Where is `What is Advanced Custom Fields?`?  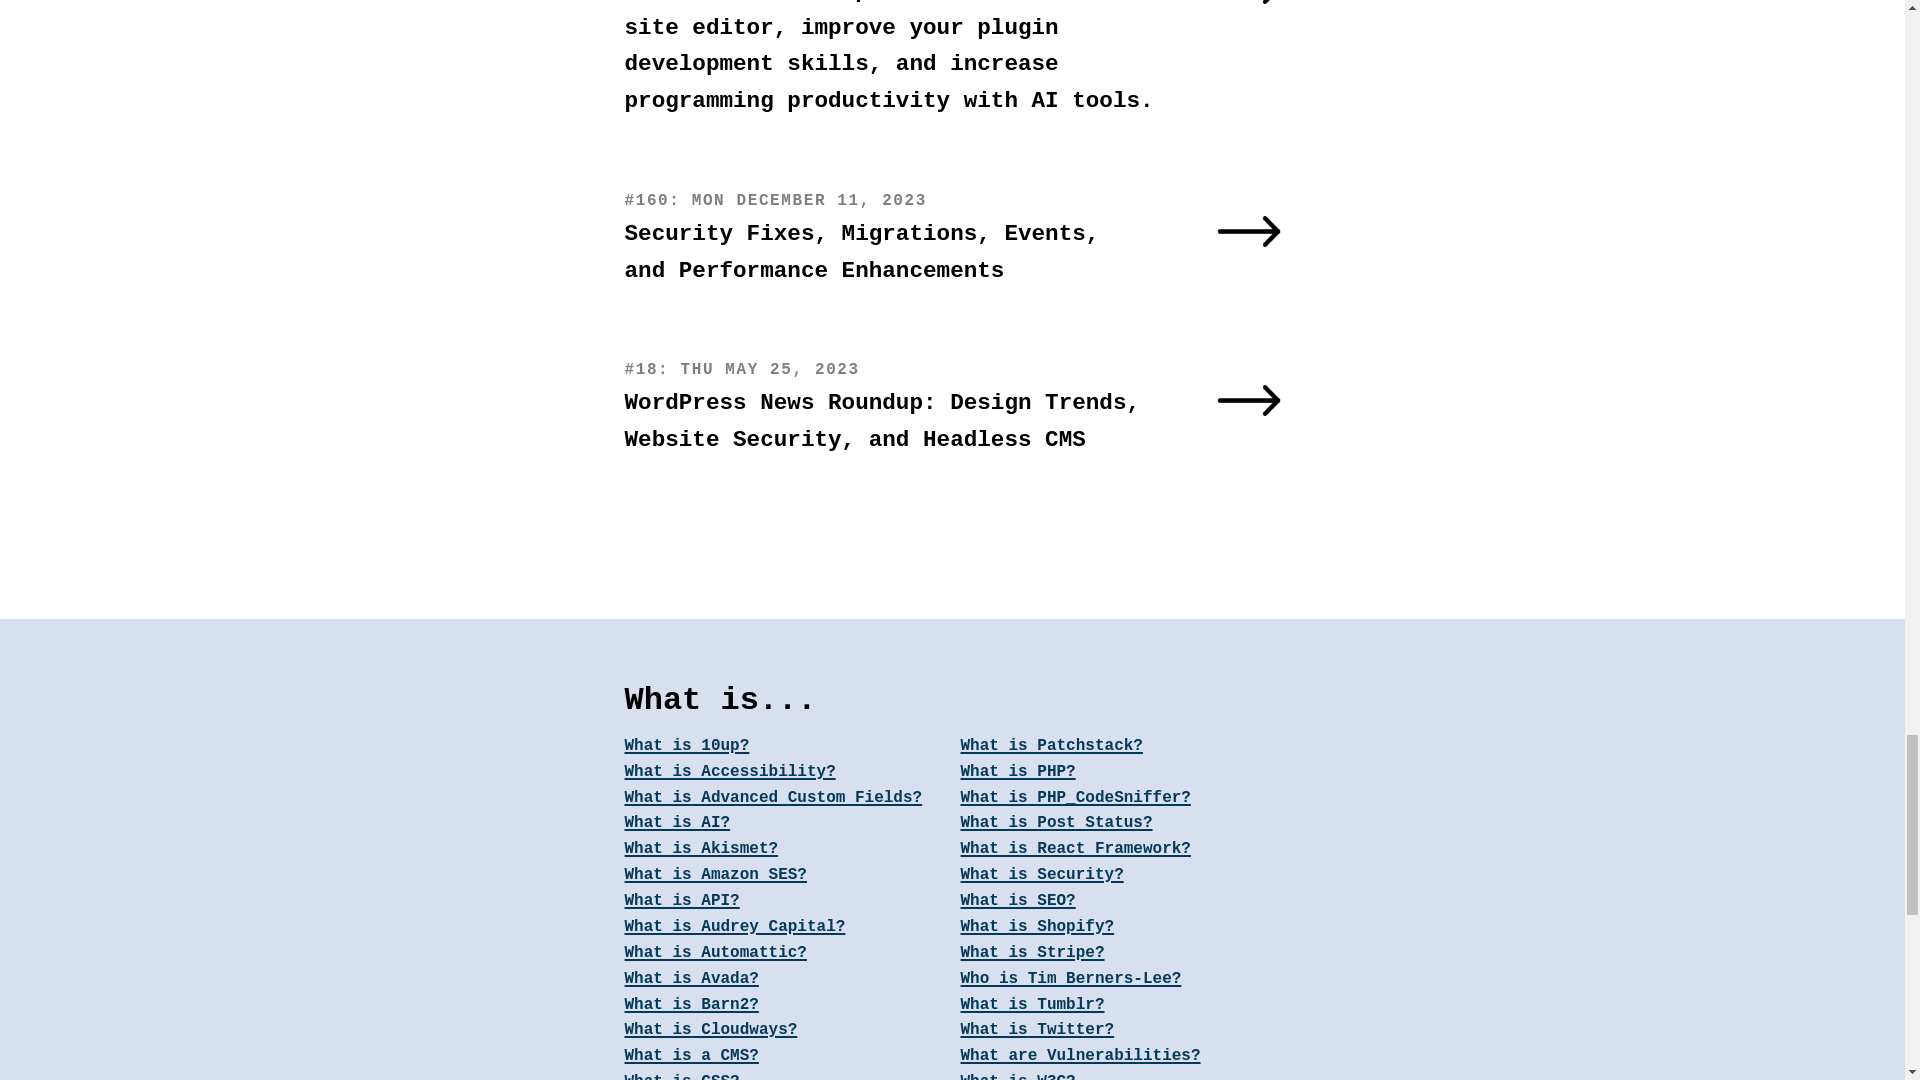
What is Advanced Custom Fields? is located at coordinates (784, 799).